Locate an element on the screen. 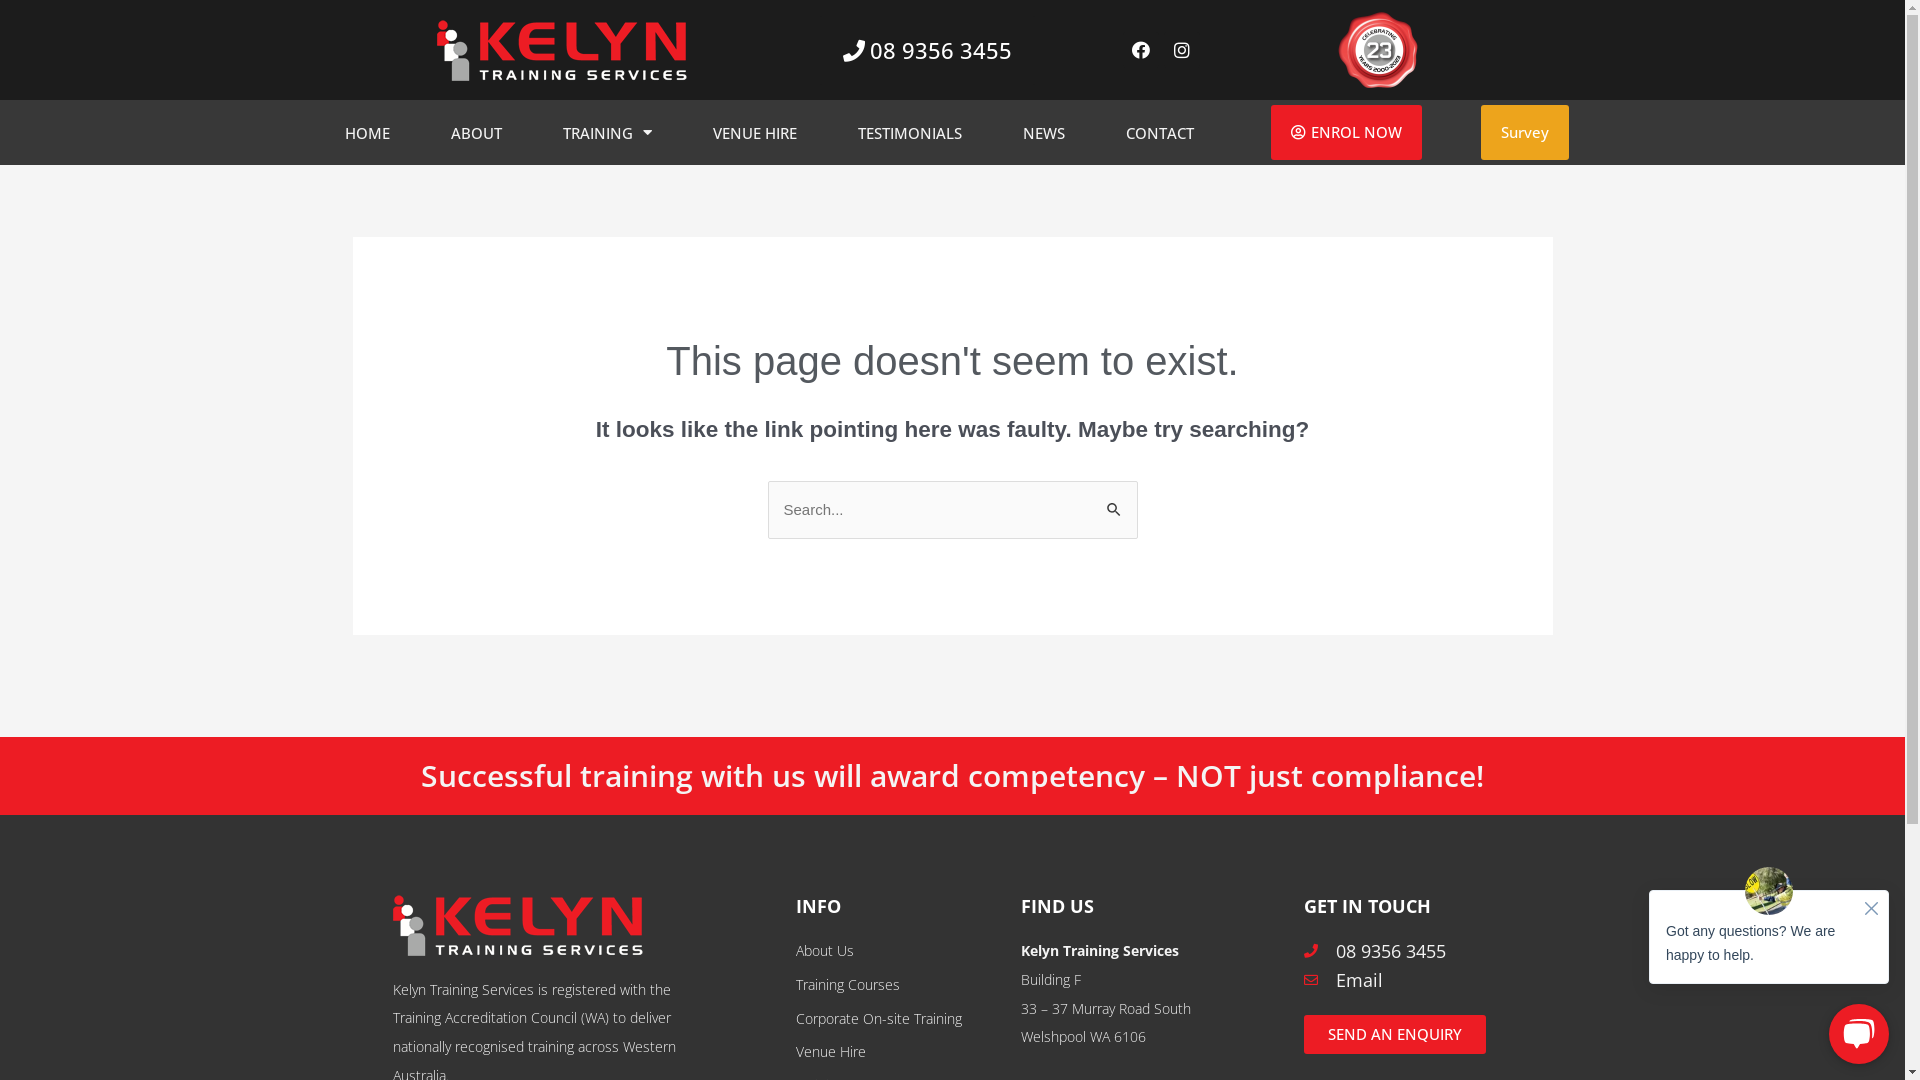  Facebook is located at coordinates (1141, 50).